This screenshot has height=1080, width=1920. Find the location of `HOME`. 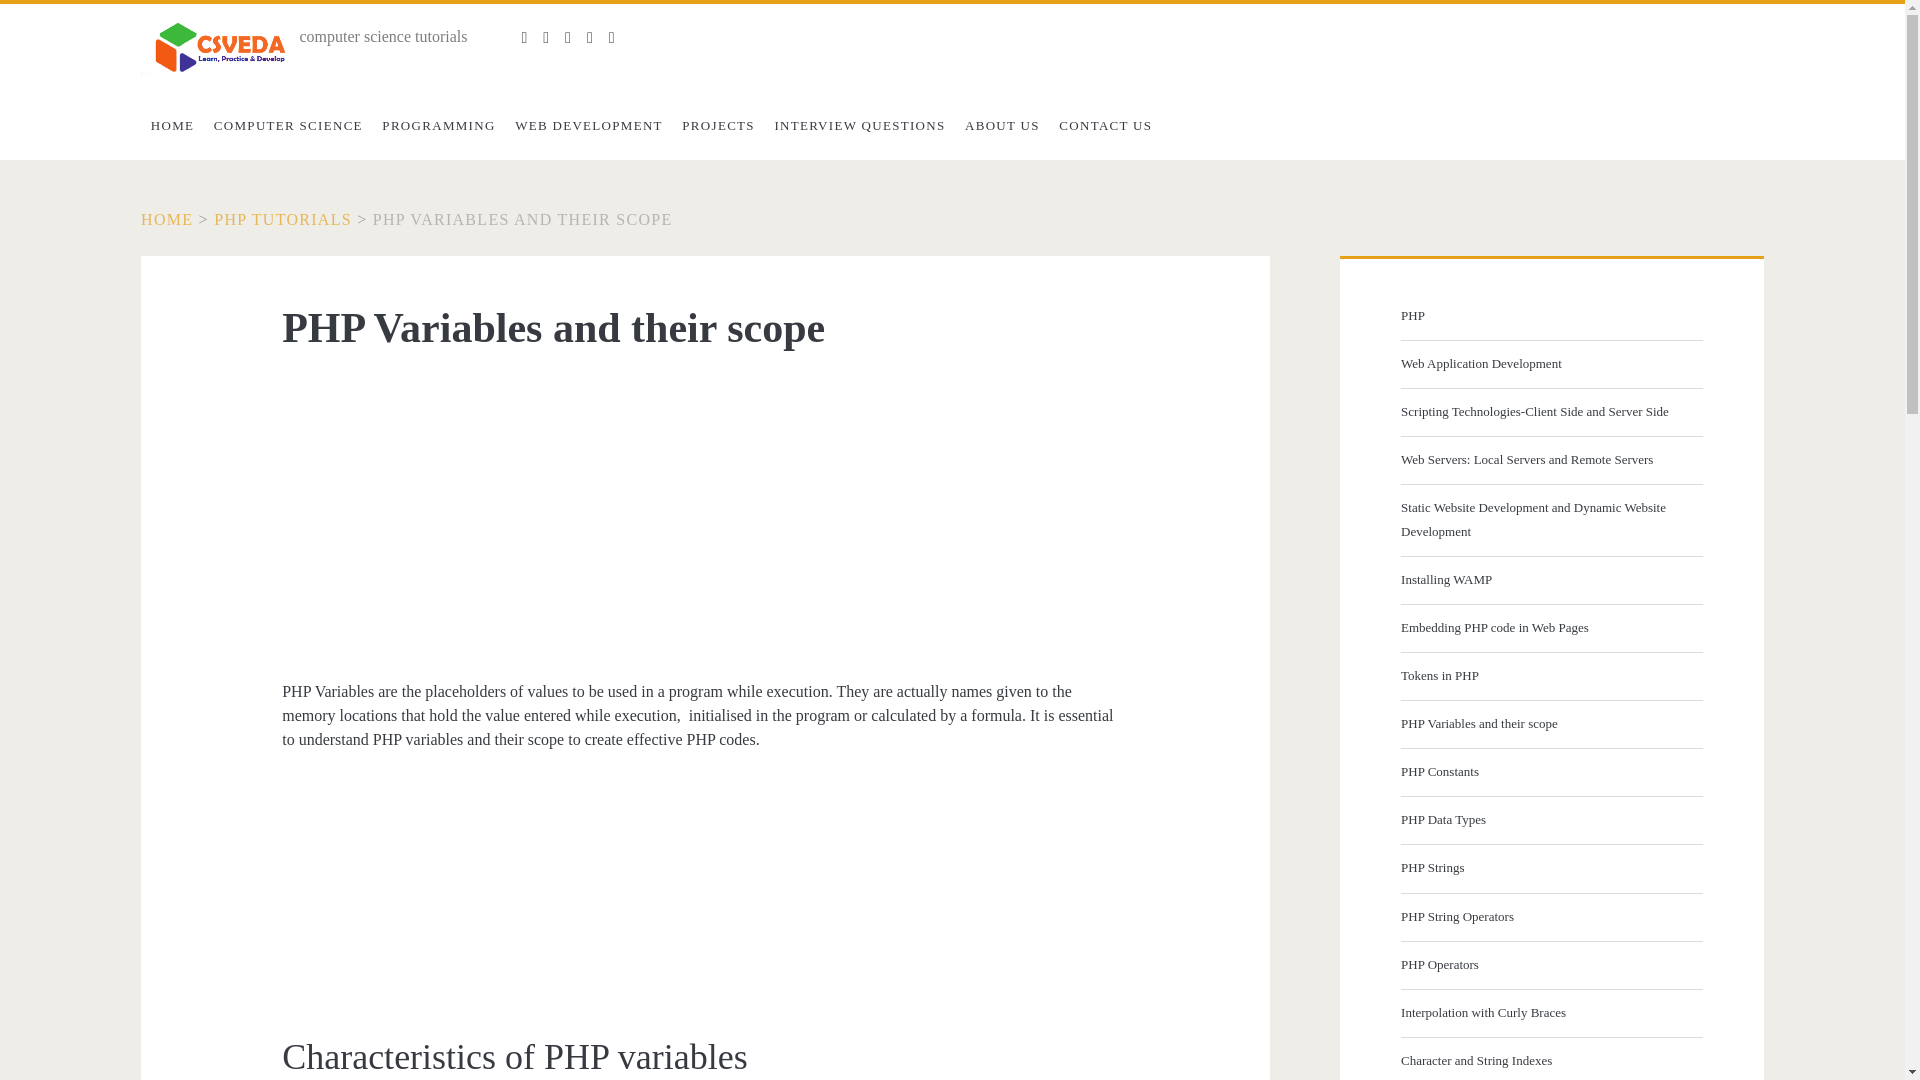

HOME is located at coordinates (172, 125).